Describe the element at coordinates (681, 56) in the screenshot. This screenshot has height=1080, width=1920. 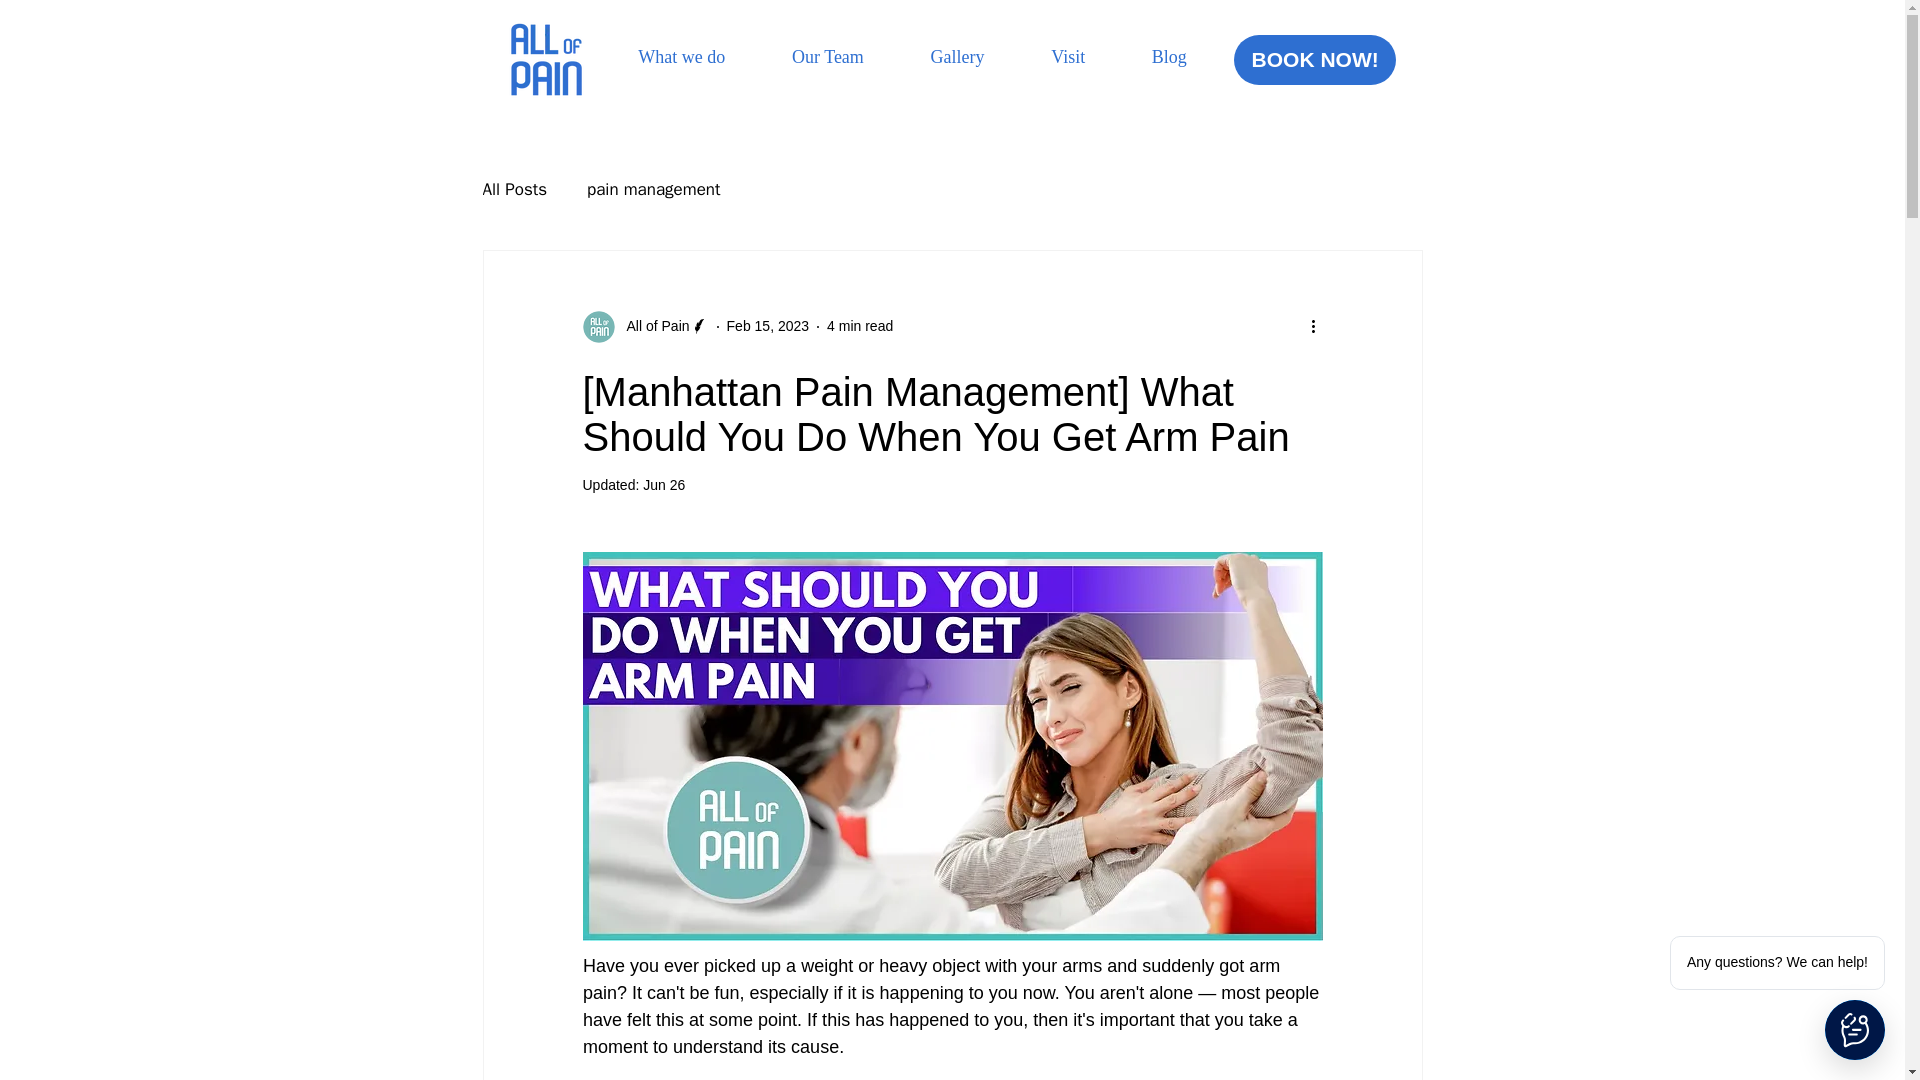
I see `What we do` at that location.